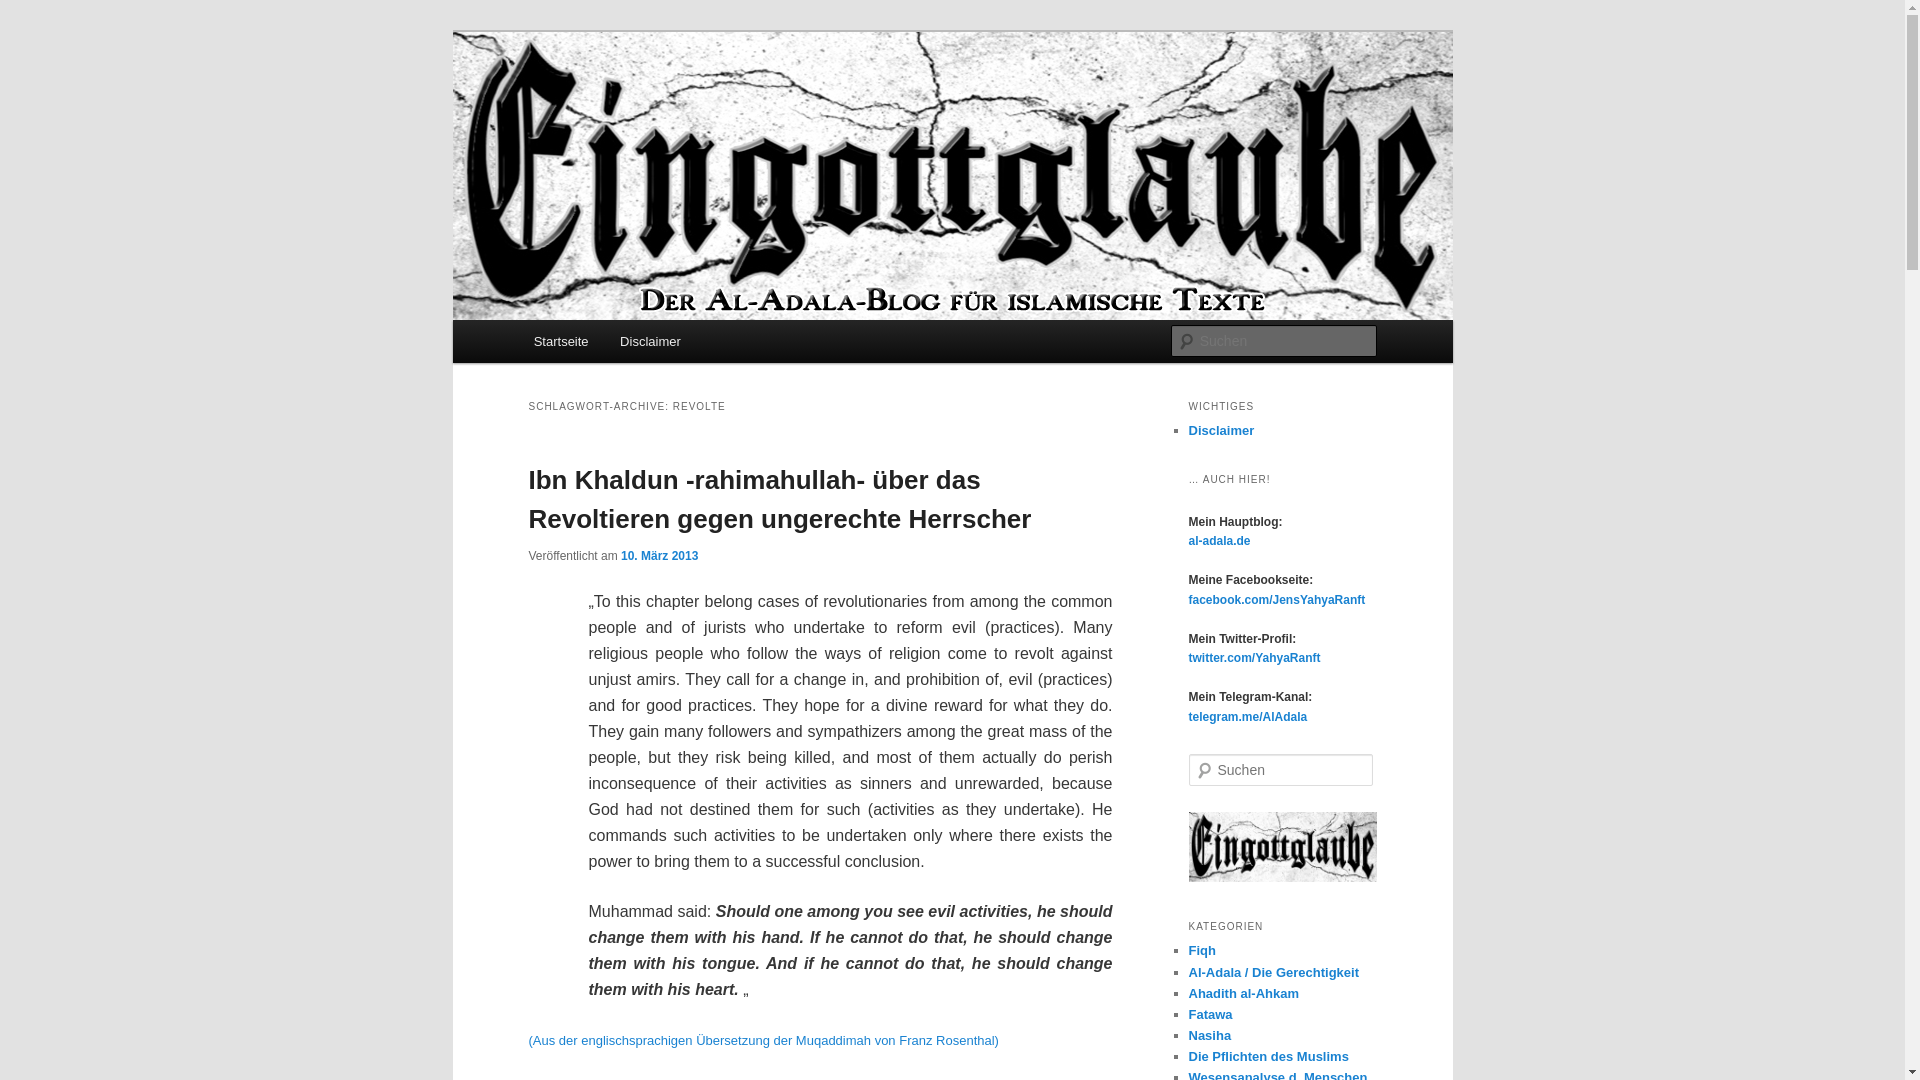 The image size is (1920, 1080). Describe the element at coordinates (1209, 1036) in the screenshot. I see `Nasiha` at that location.